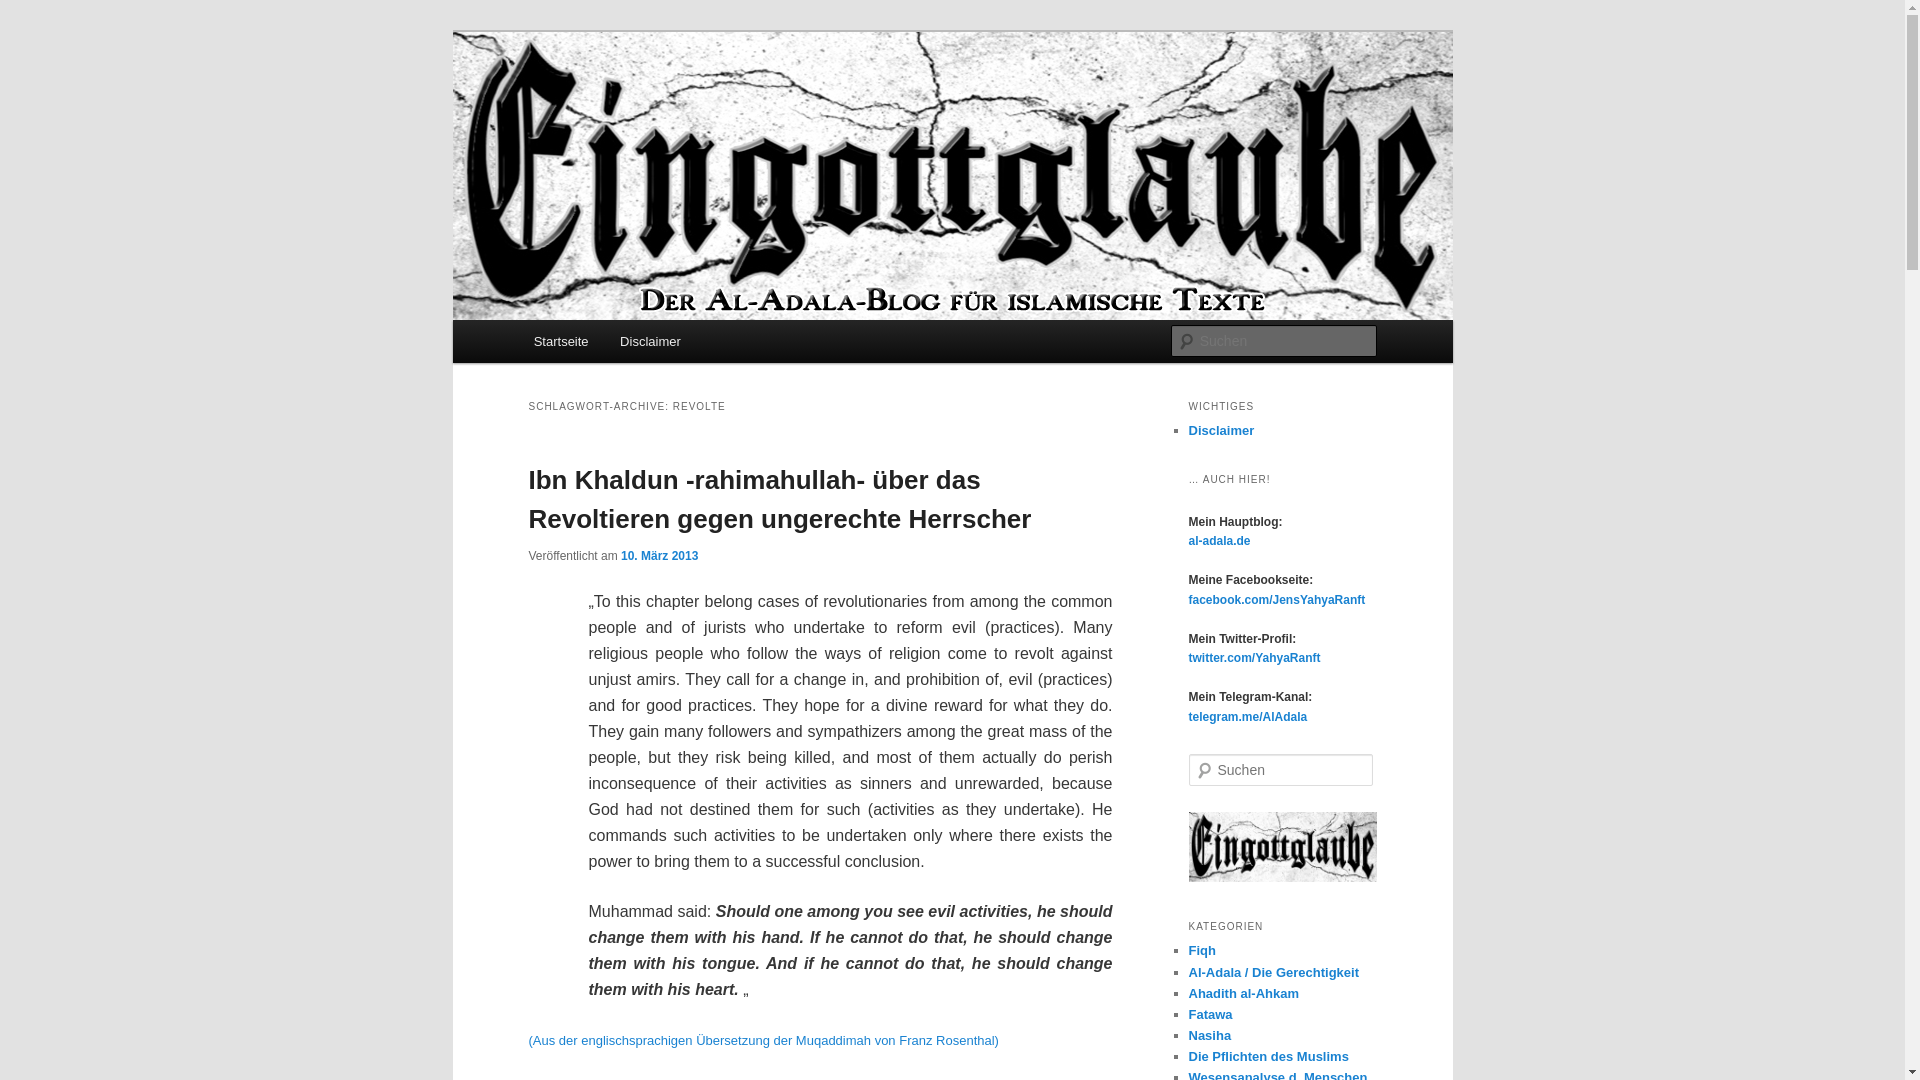 The image size is (1920, 1080). Describe the element at coordinates (1209, 1036) in the screenshot. I see `Nasiha` at that location.